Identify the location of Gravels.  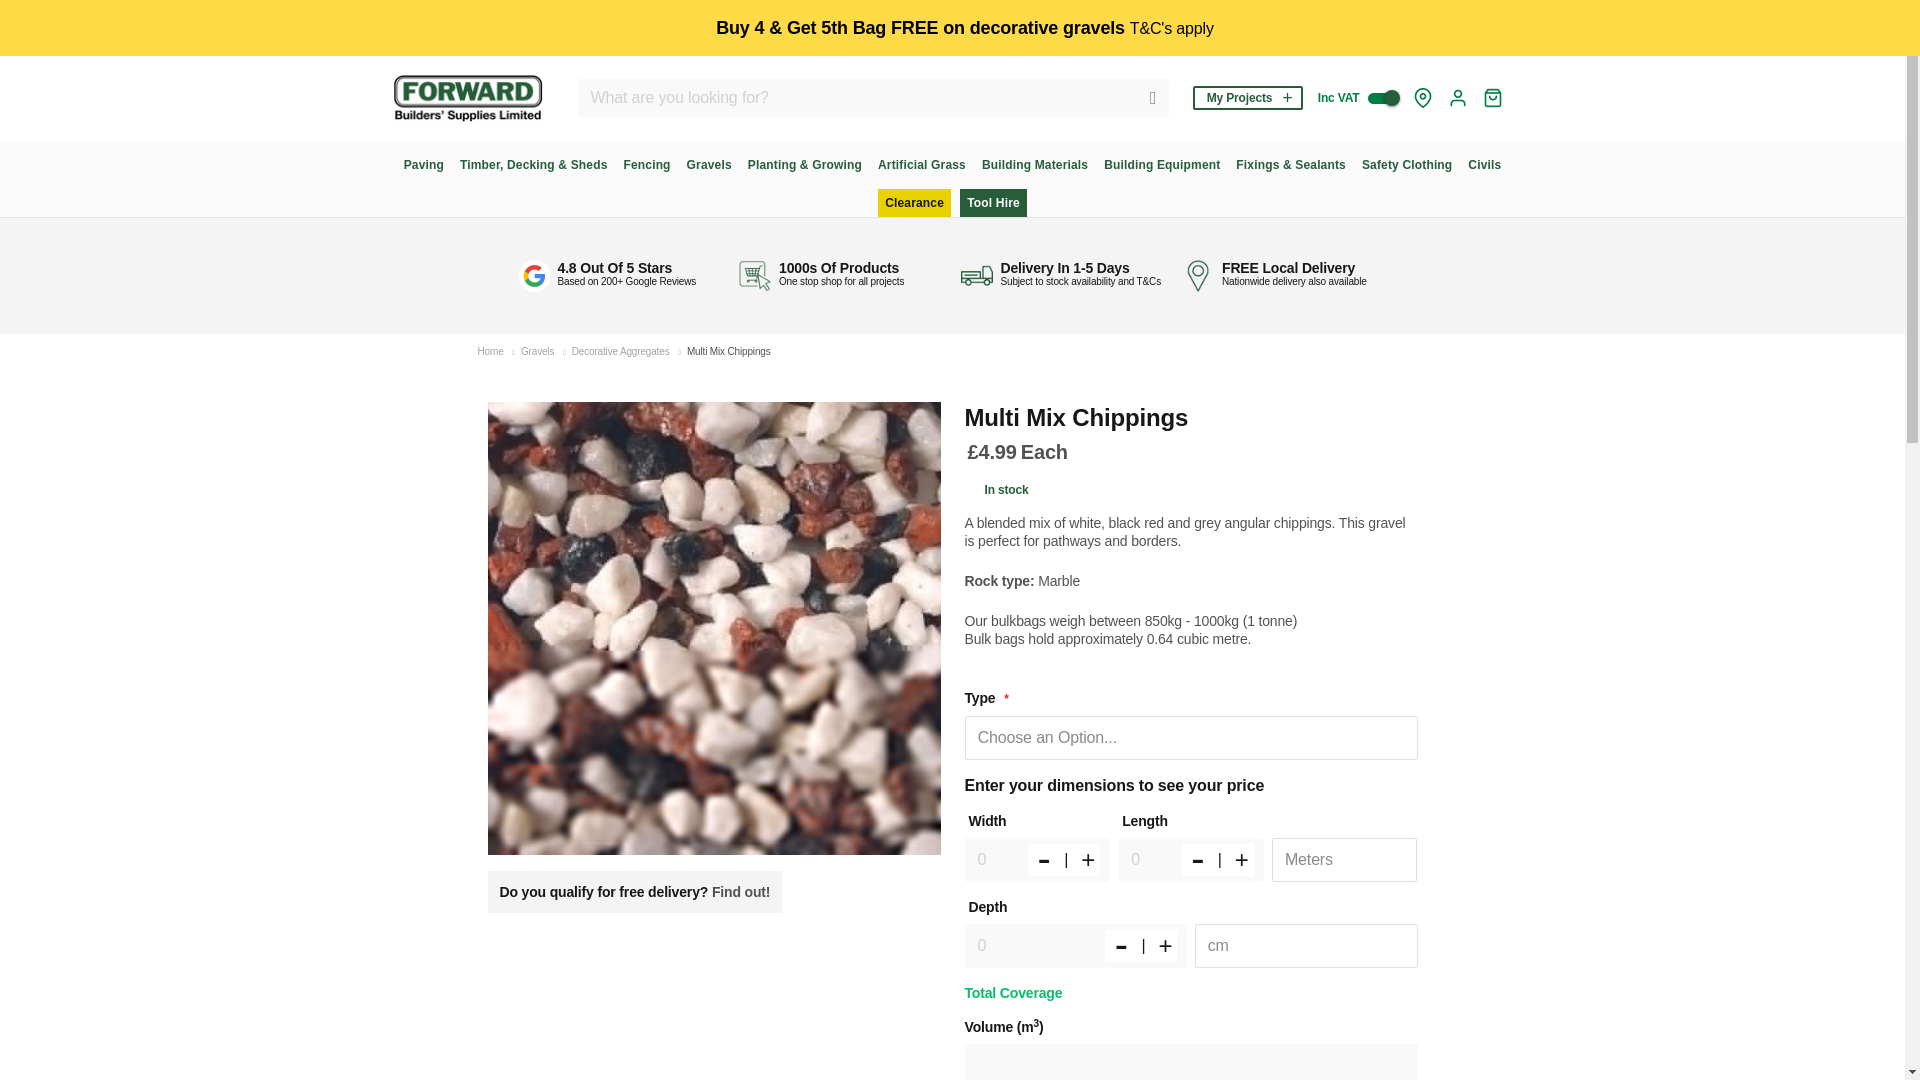
(537, 351).